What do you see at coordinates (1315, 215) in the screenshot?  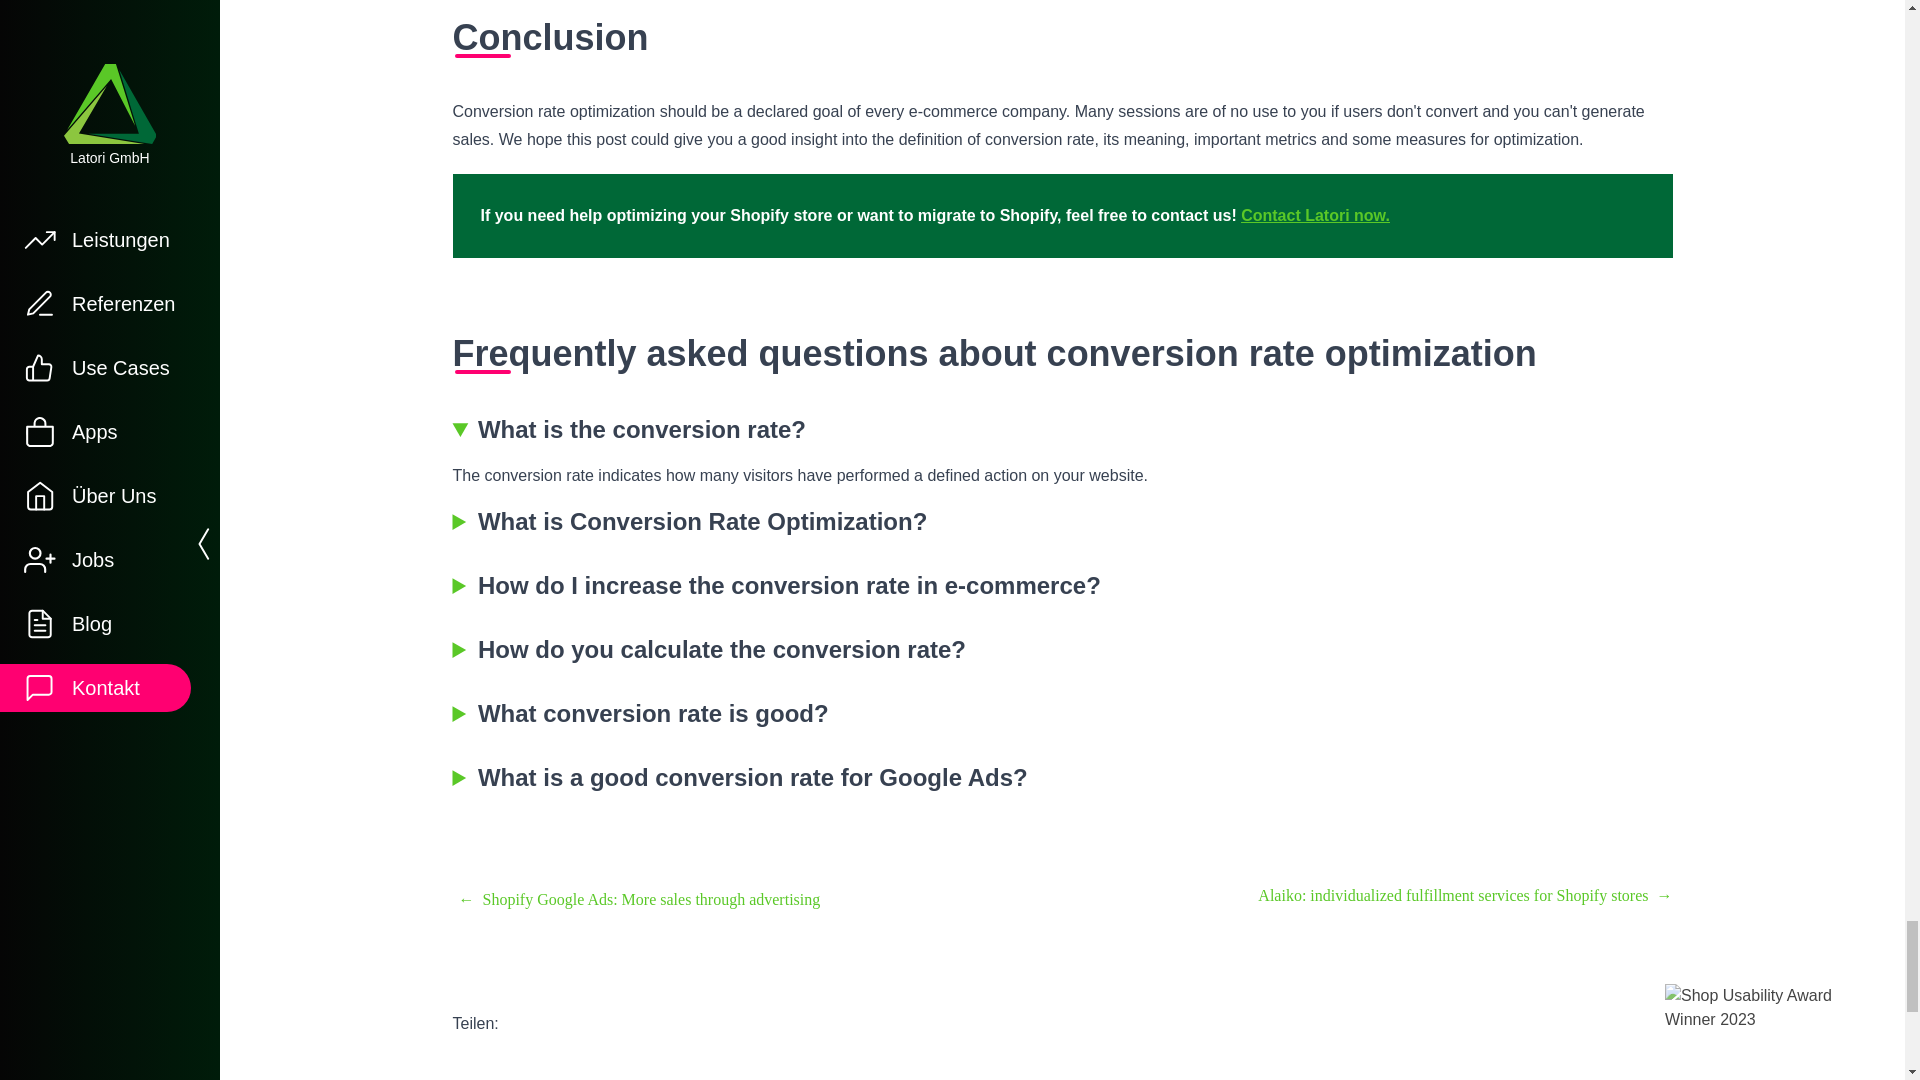 I see `Contact Latori now.` at bounding box center [1315, 215].